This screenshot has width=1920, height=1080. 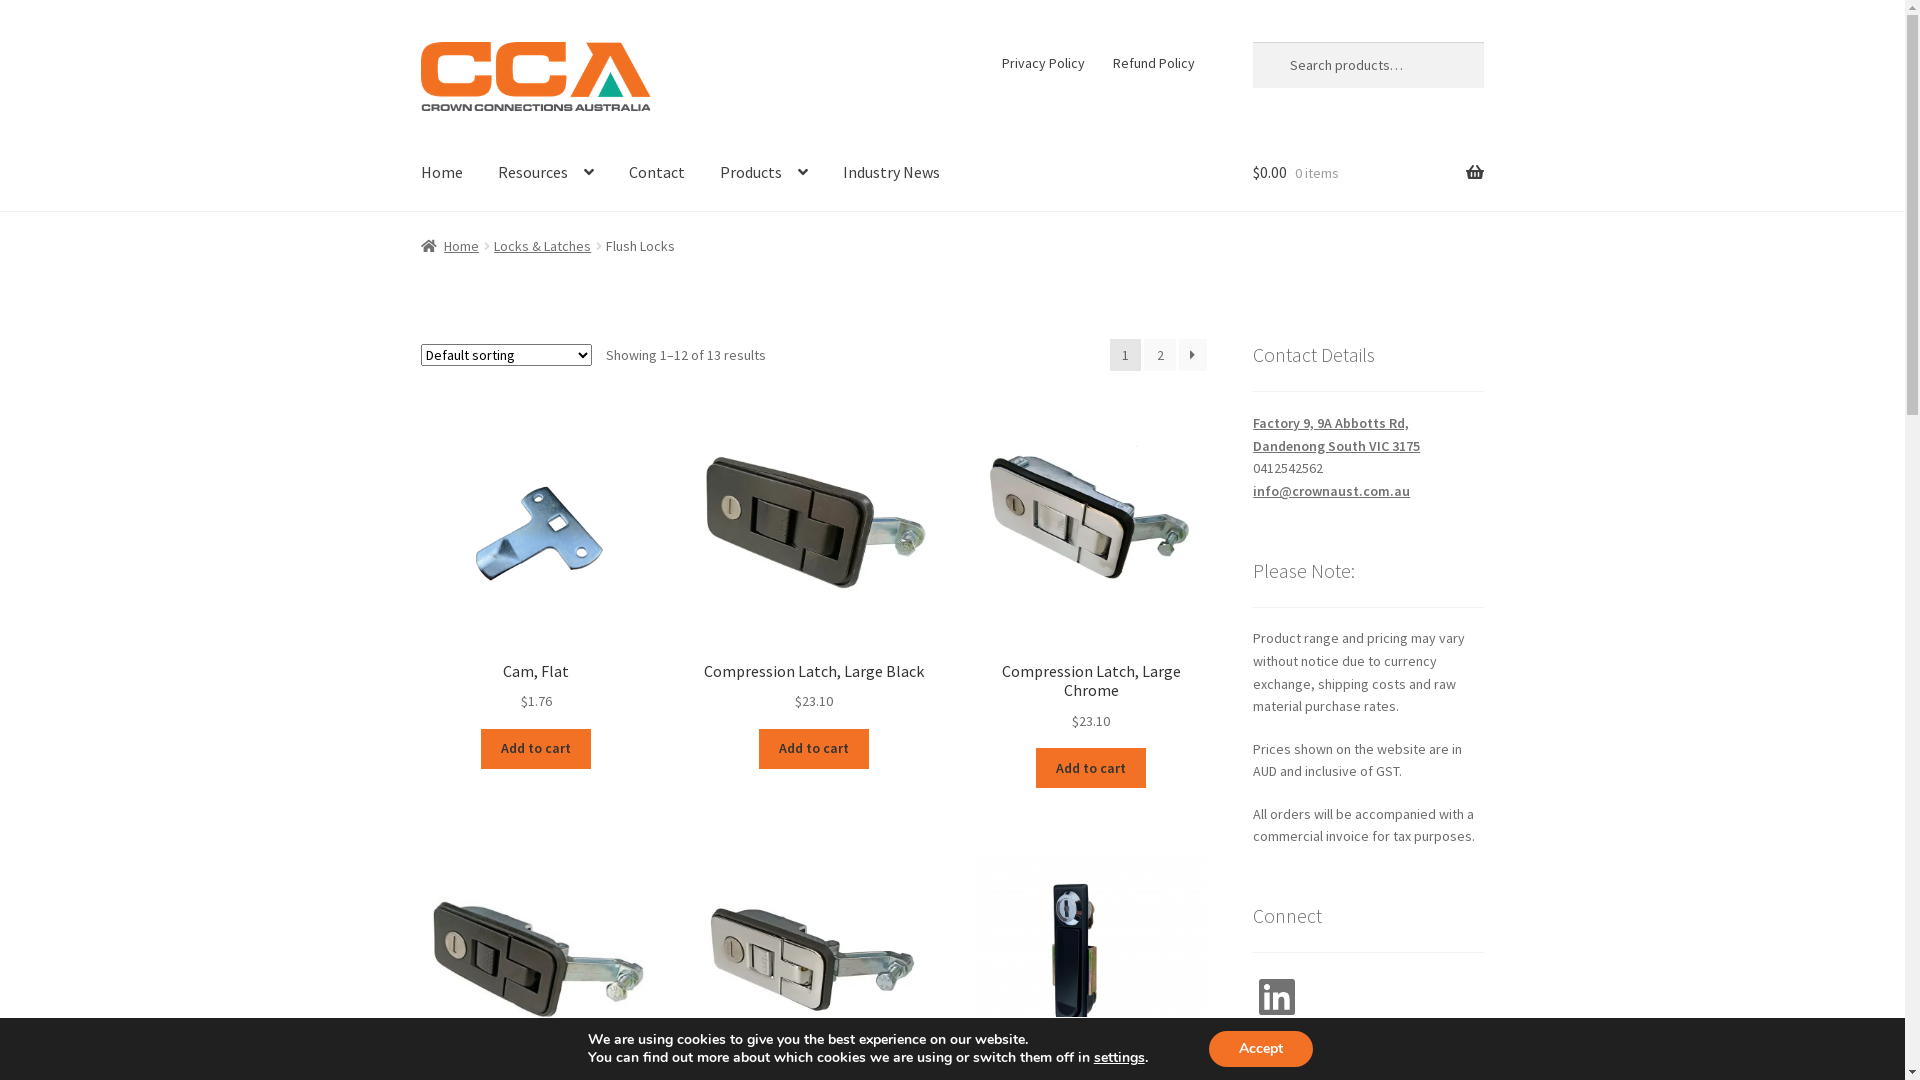 I want to click on Cam, Flat
$1.76, so click(x=536, y=560).